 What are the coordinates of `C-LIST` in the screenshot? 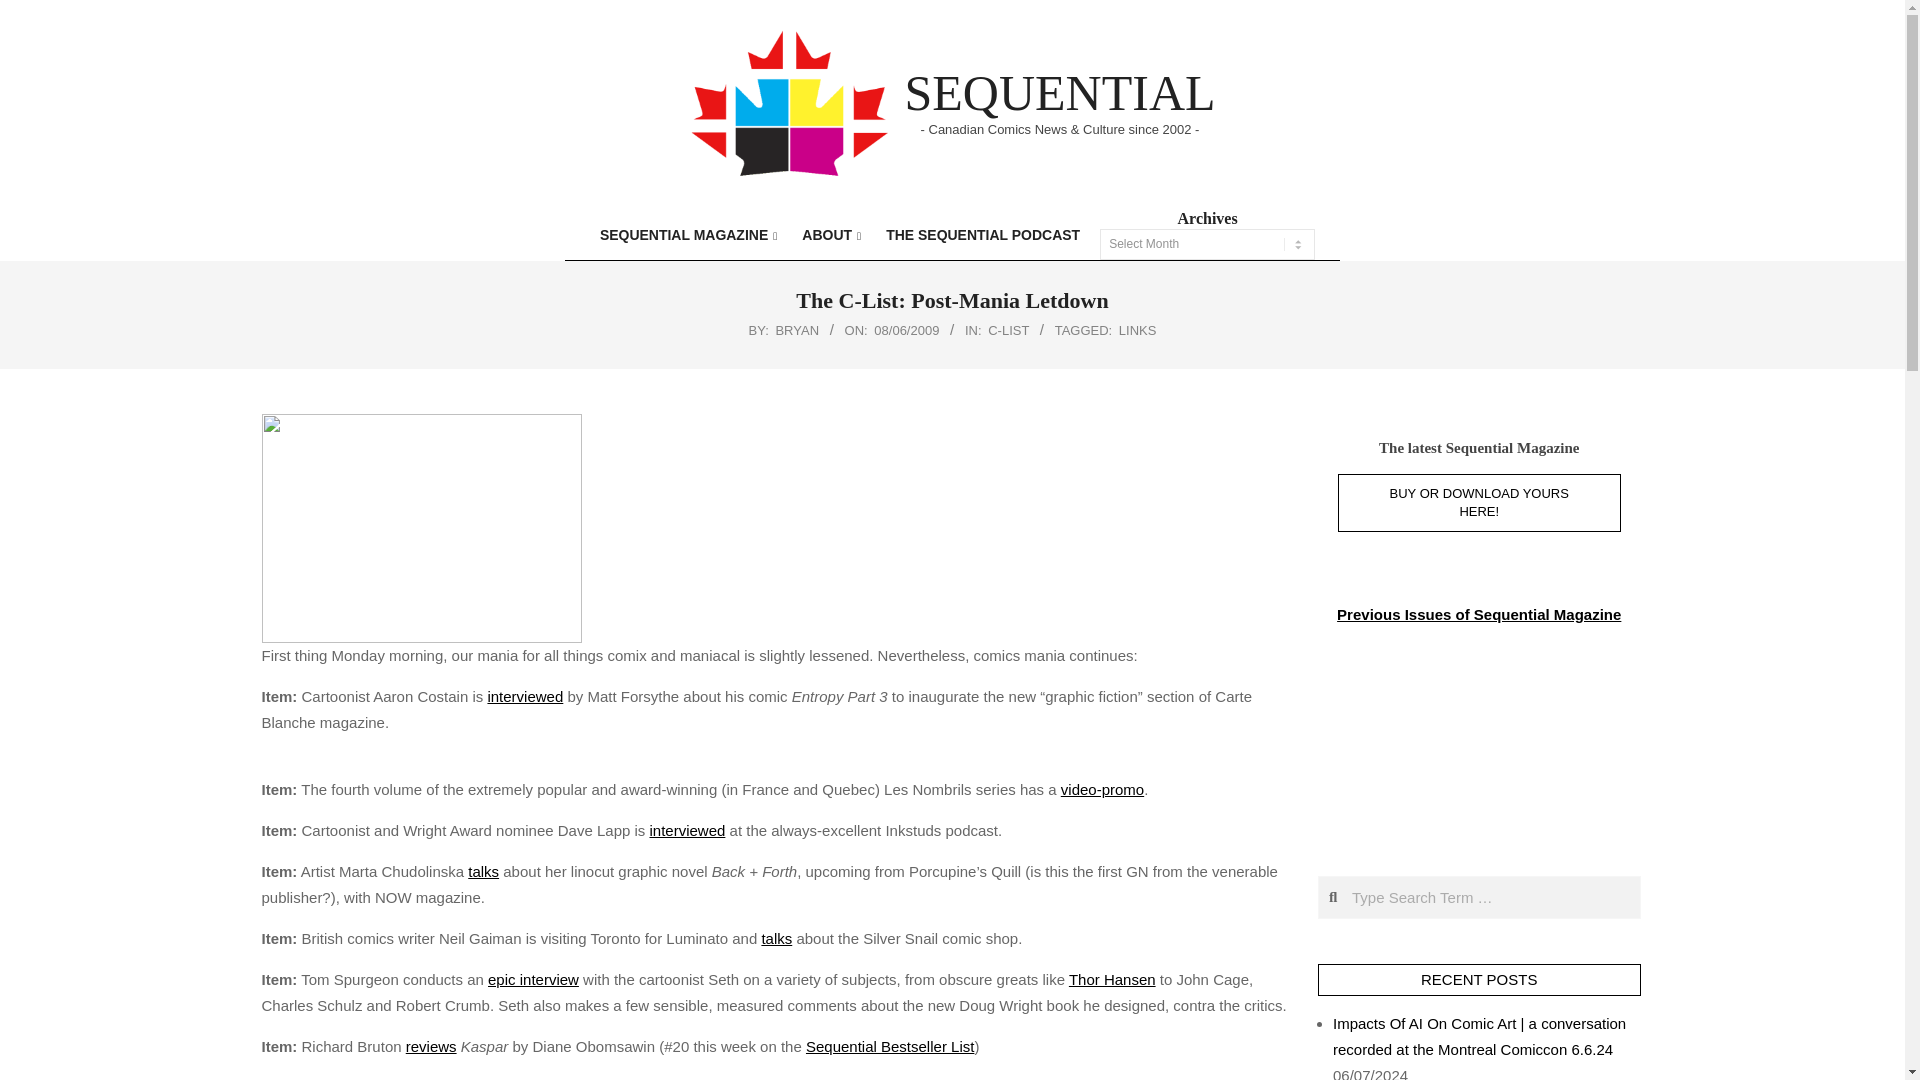 It's located at (1008, 330).